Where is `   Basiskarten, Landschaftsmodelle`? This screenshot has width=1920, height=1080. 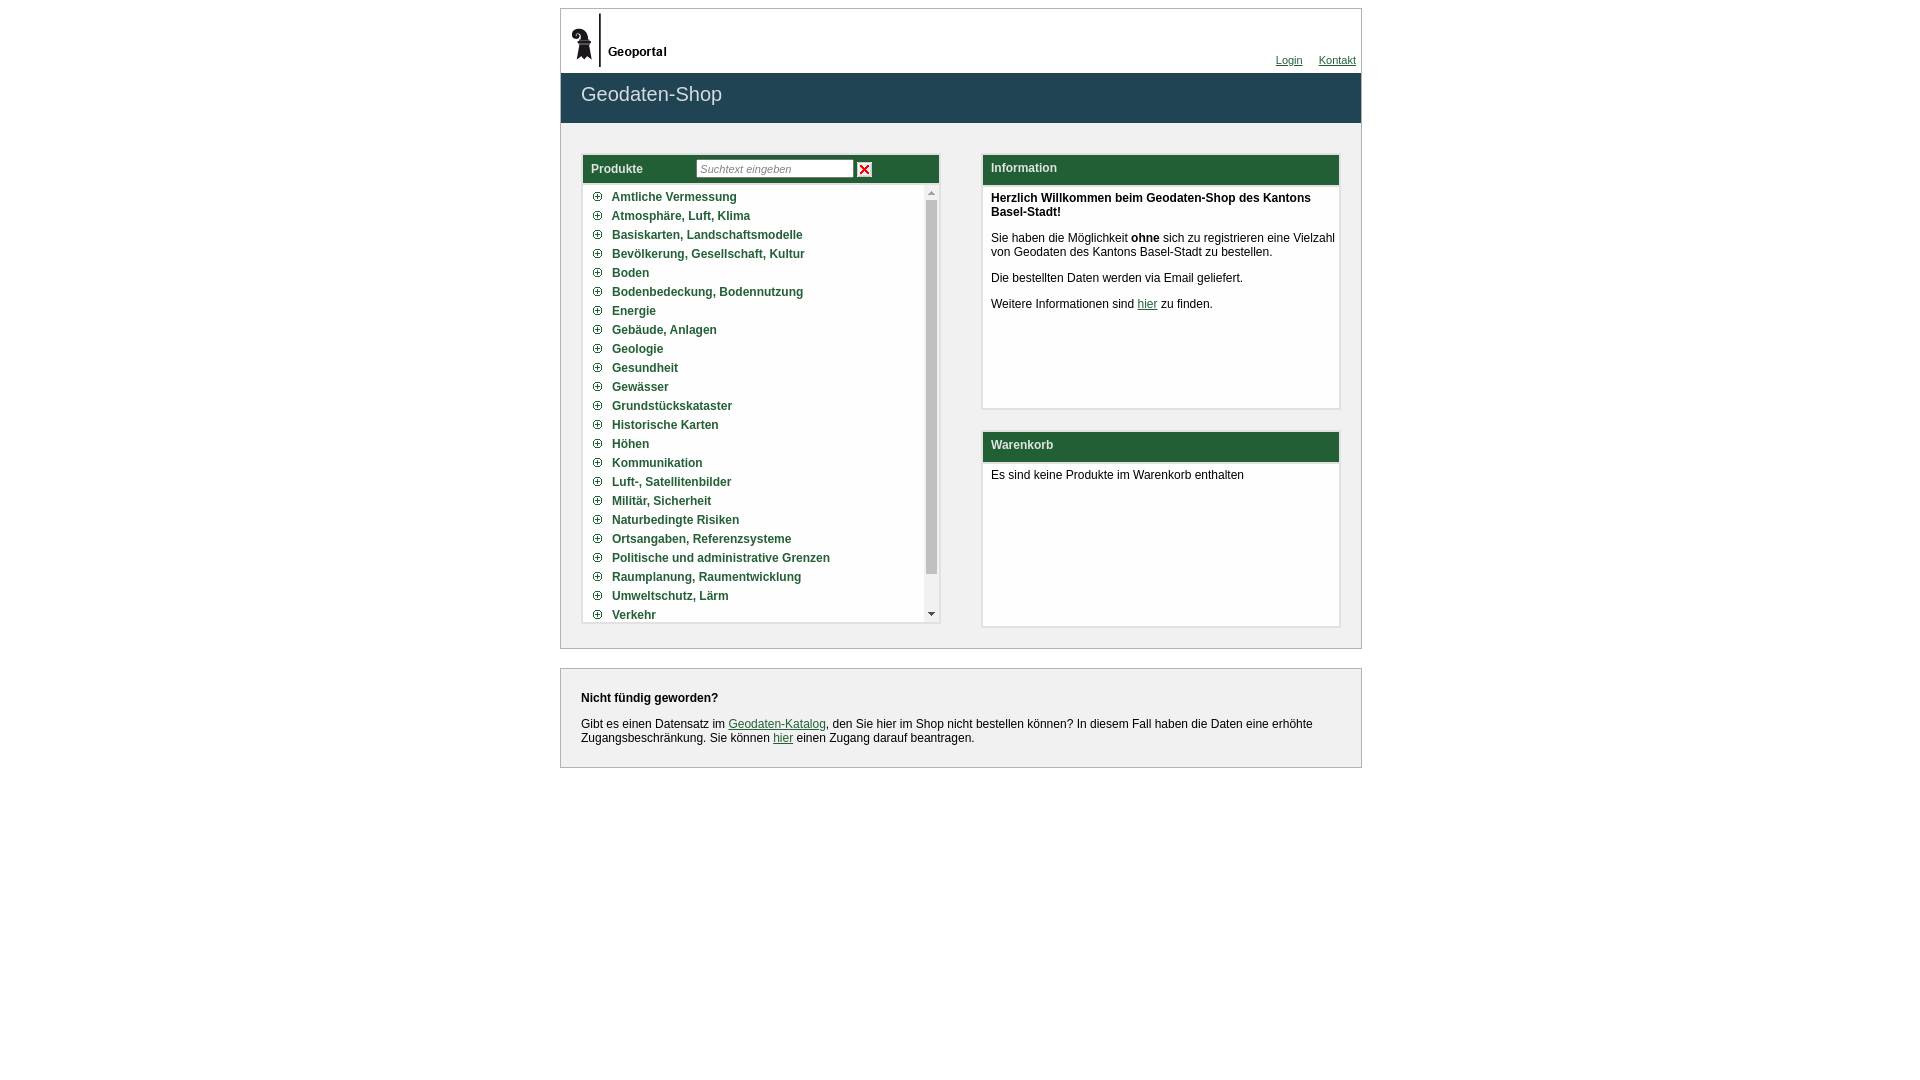
   Basiskarten, Landschaftsmodelle is located at coordinates (758, 235).